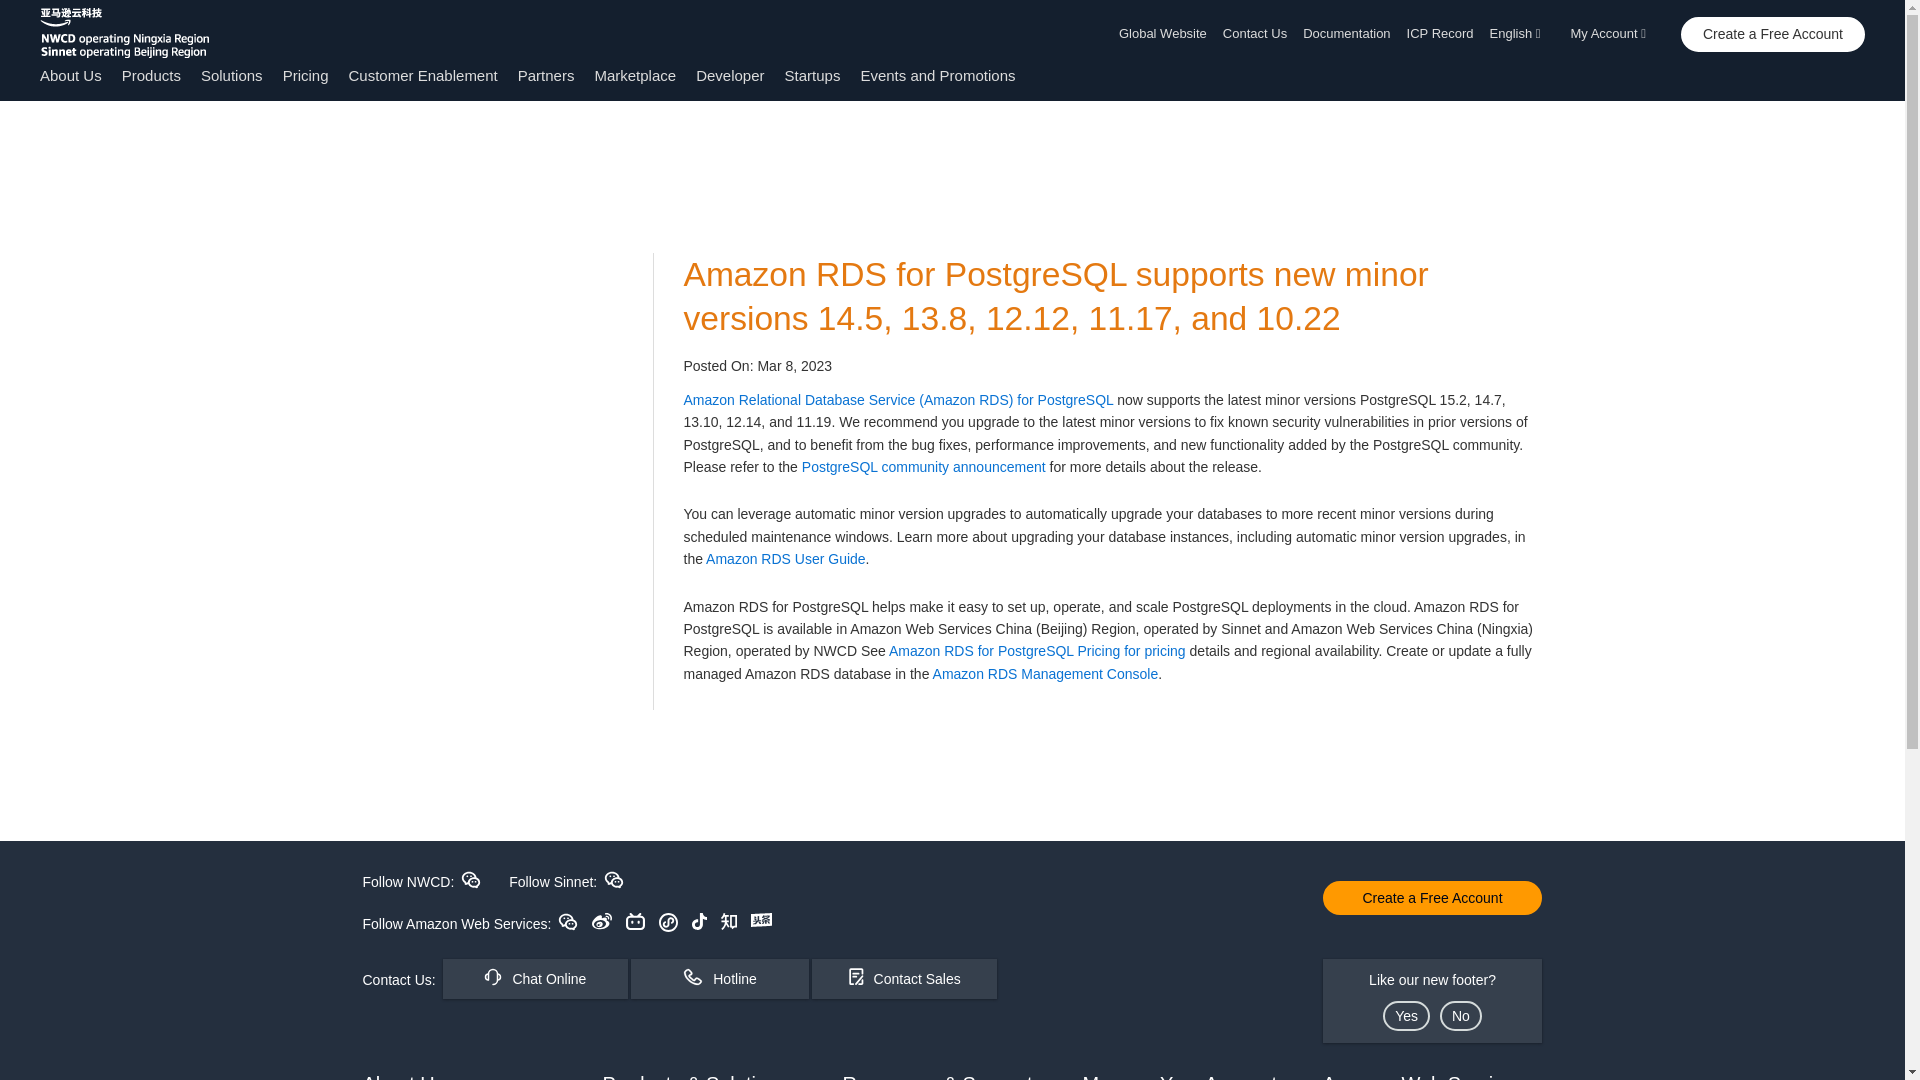 The image size is (1920, 1080). I want to click on Pricing, so click(305, 75).